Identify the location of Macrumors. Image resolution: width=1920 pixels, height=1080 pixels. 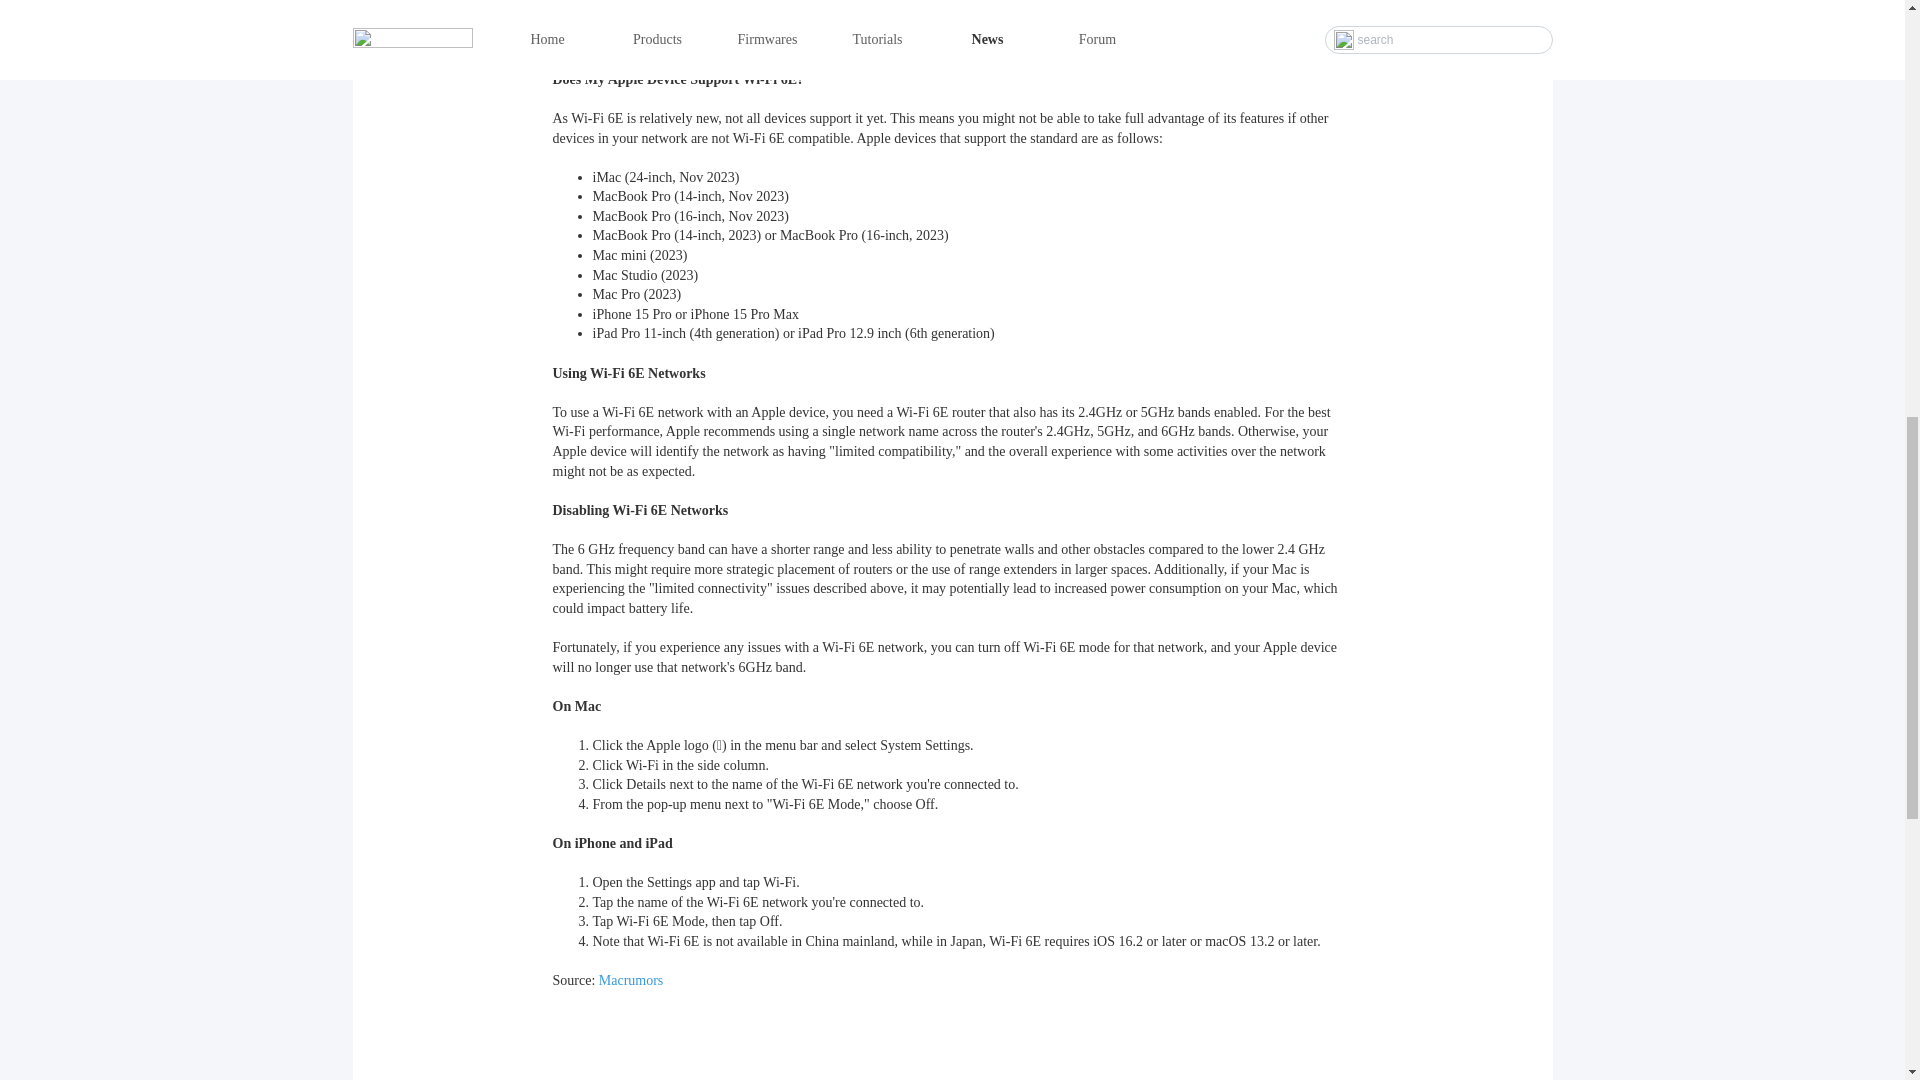
(632, 980).